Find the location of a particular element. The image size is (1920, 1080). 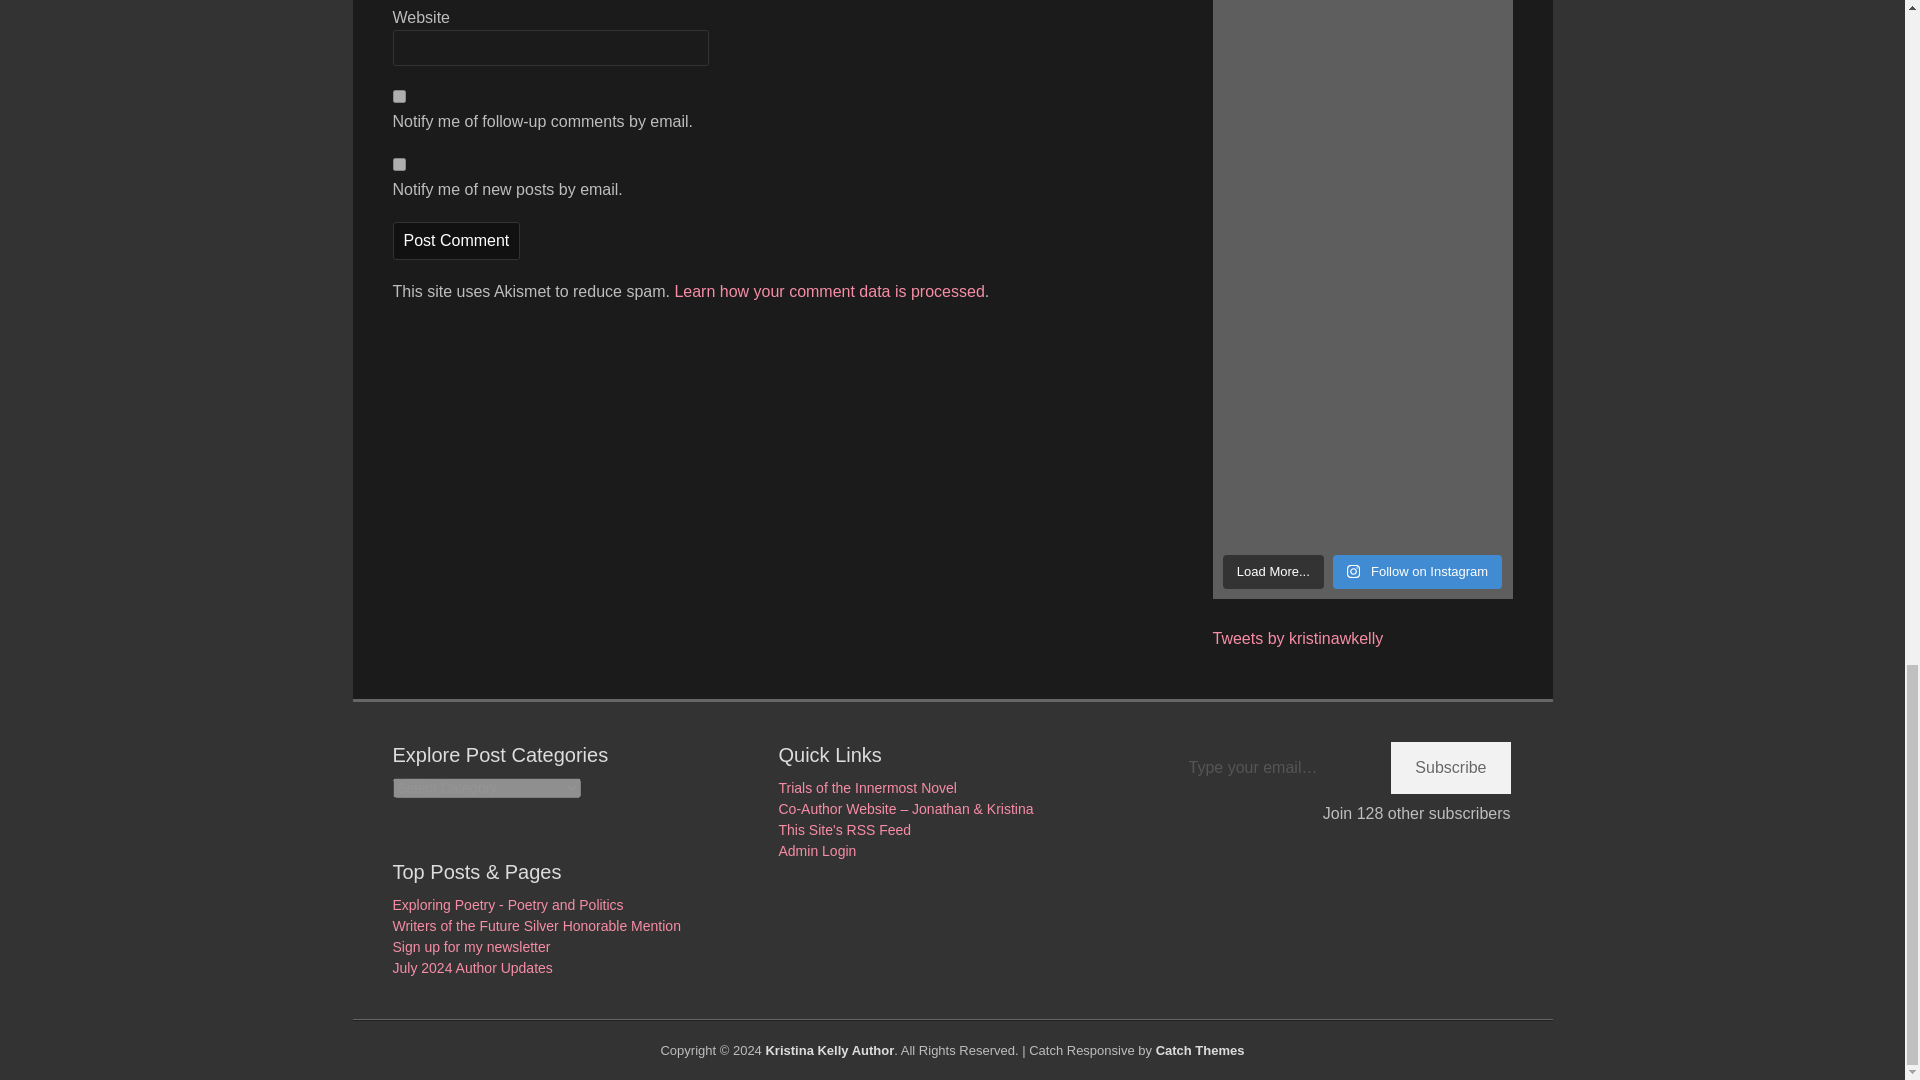

subscribe is located at coordinates (398, 164).